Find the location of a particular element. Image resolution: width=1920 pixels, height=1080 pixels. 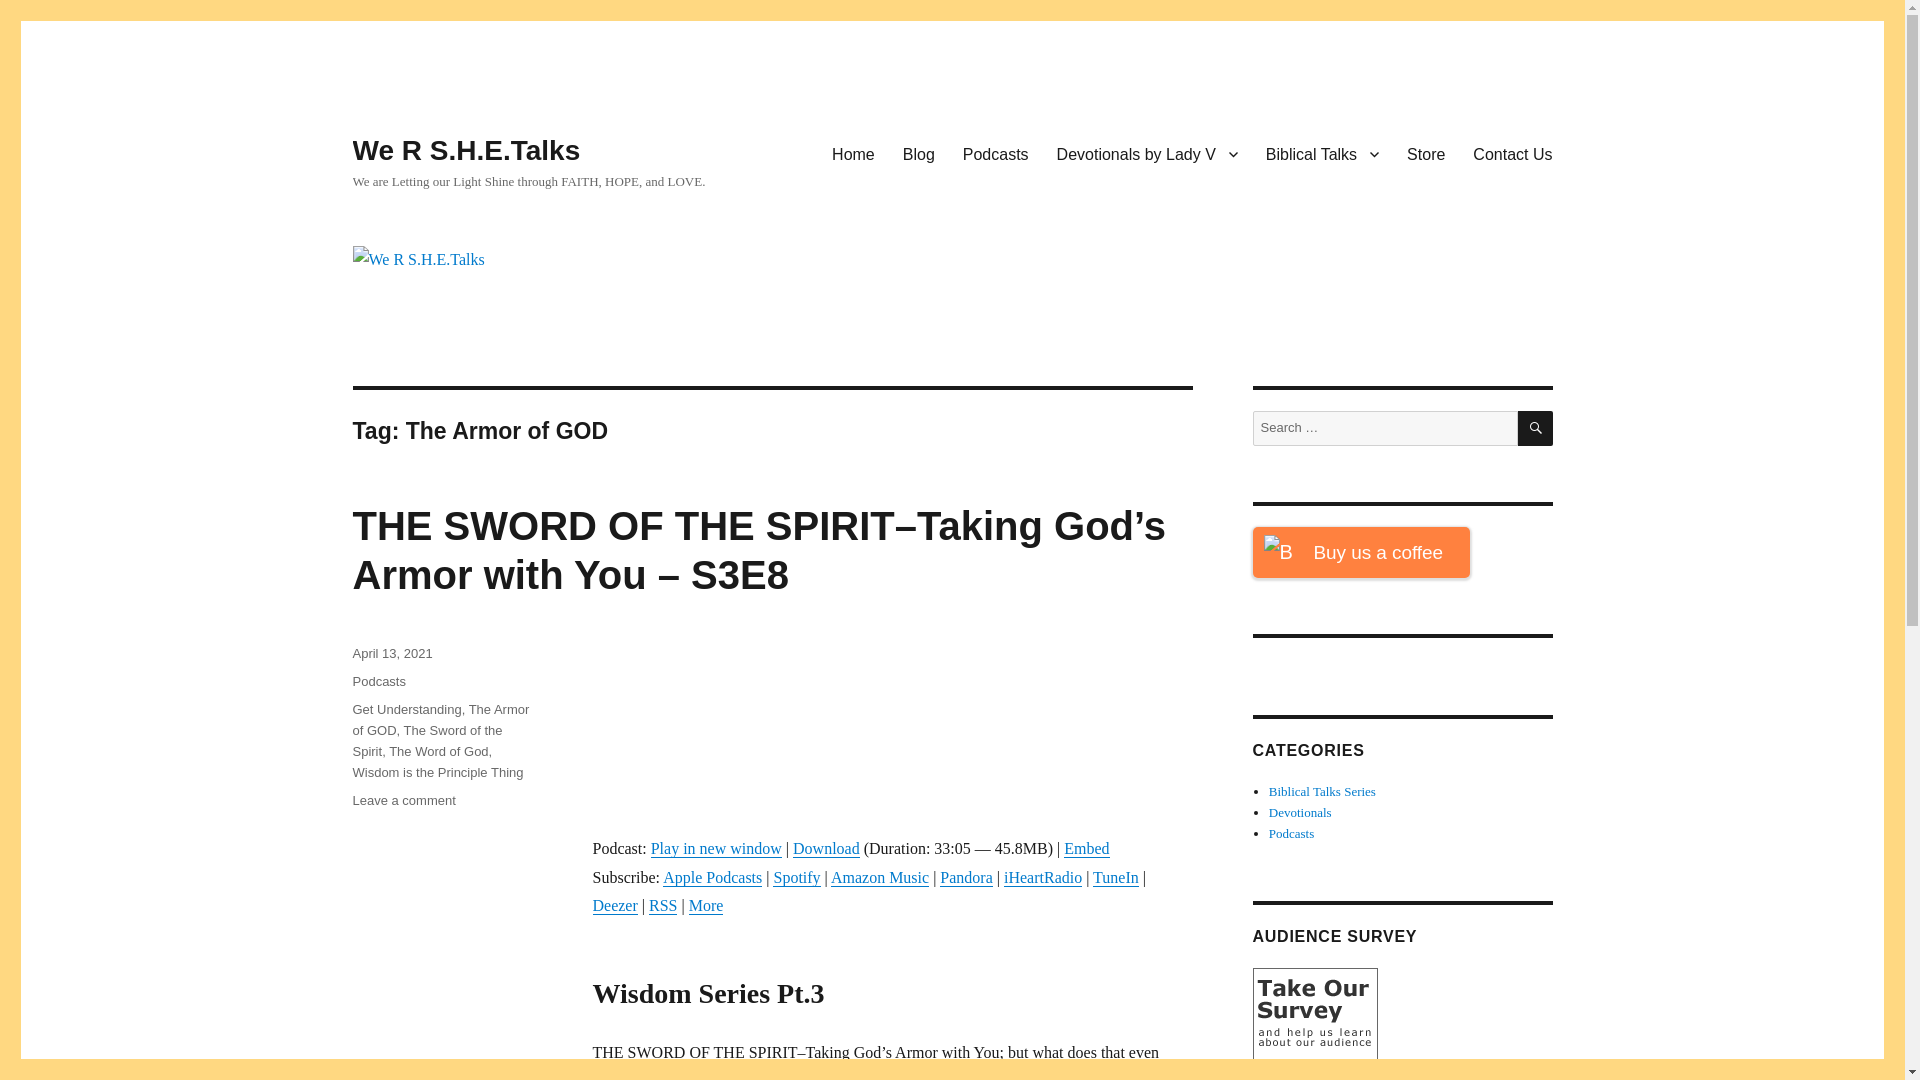

Subscribe on iHeartRadio is located at coordinates (1043, 877).